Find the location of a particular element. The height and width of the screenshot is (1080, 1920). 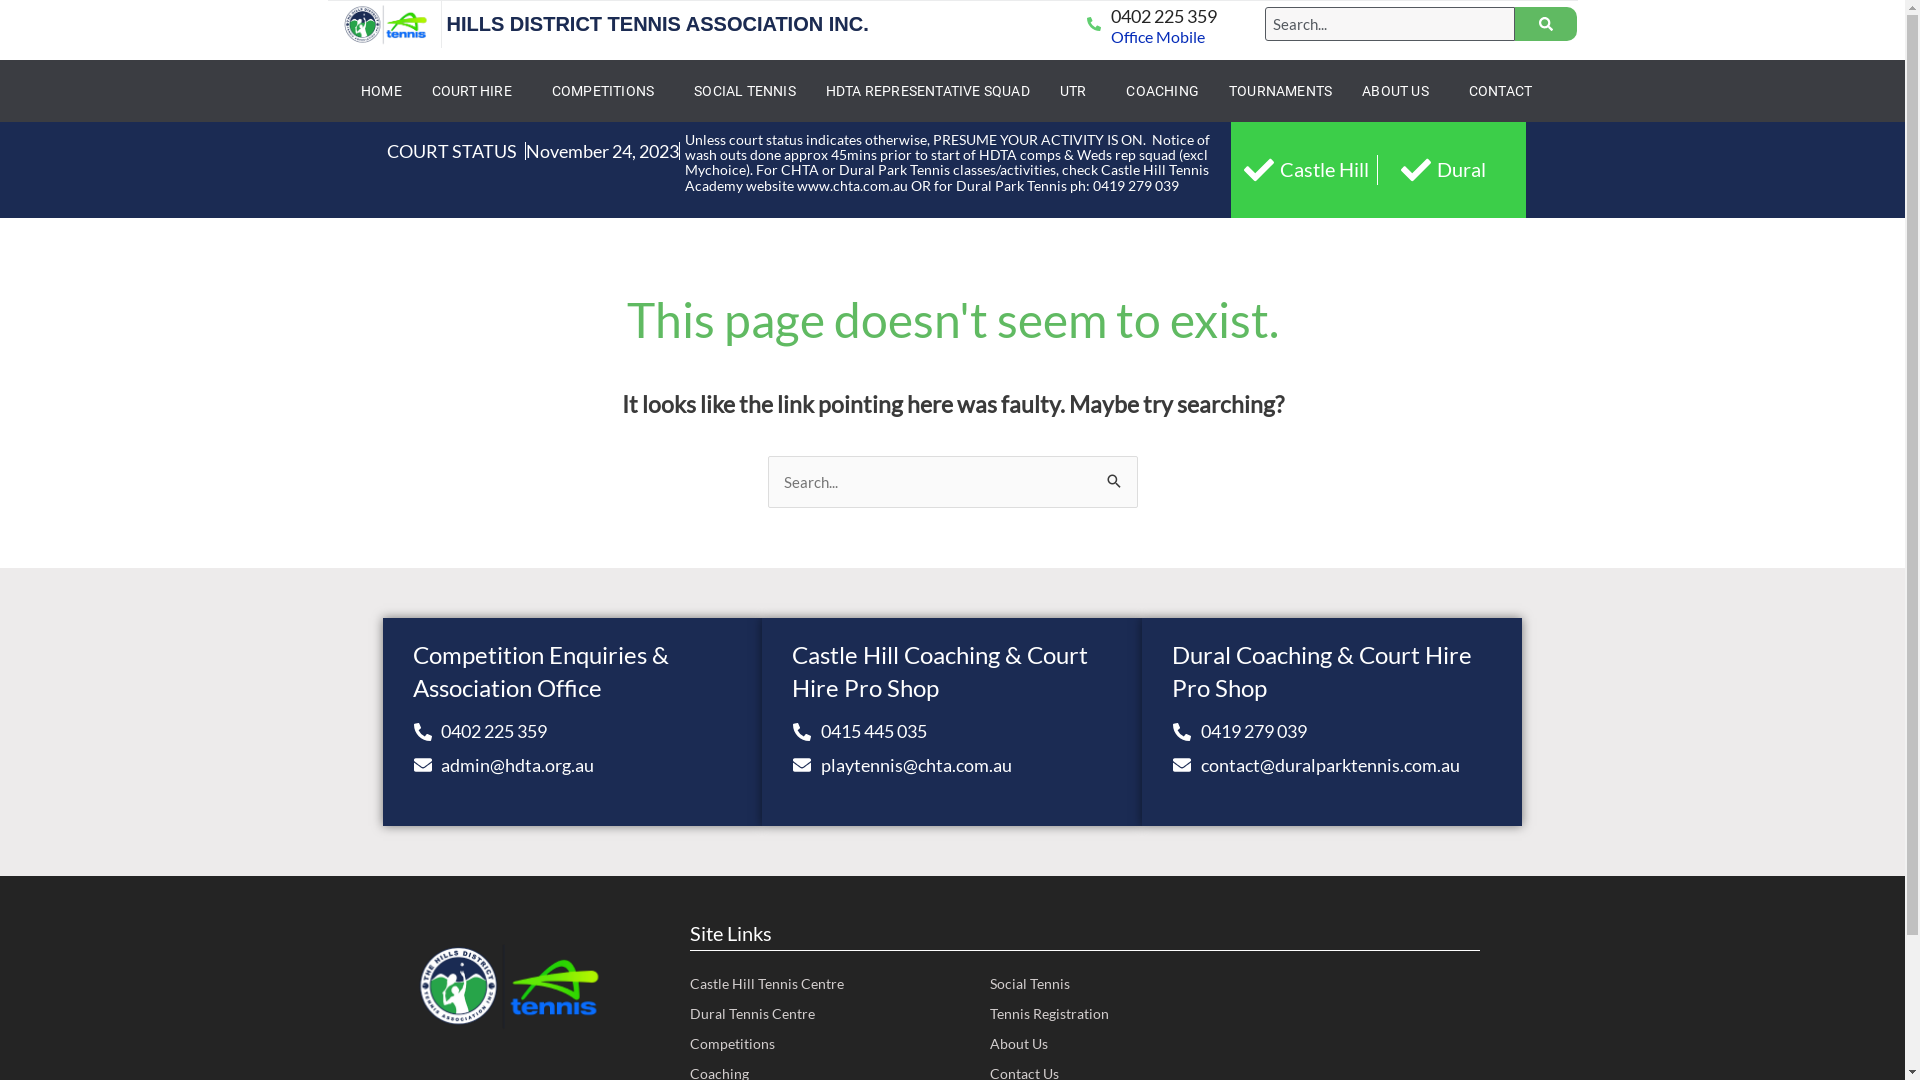

ABOUT US is located at coordinates (1400, 91).